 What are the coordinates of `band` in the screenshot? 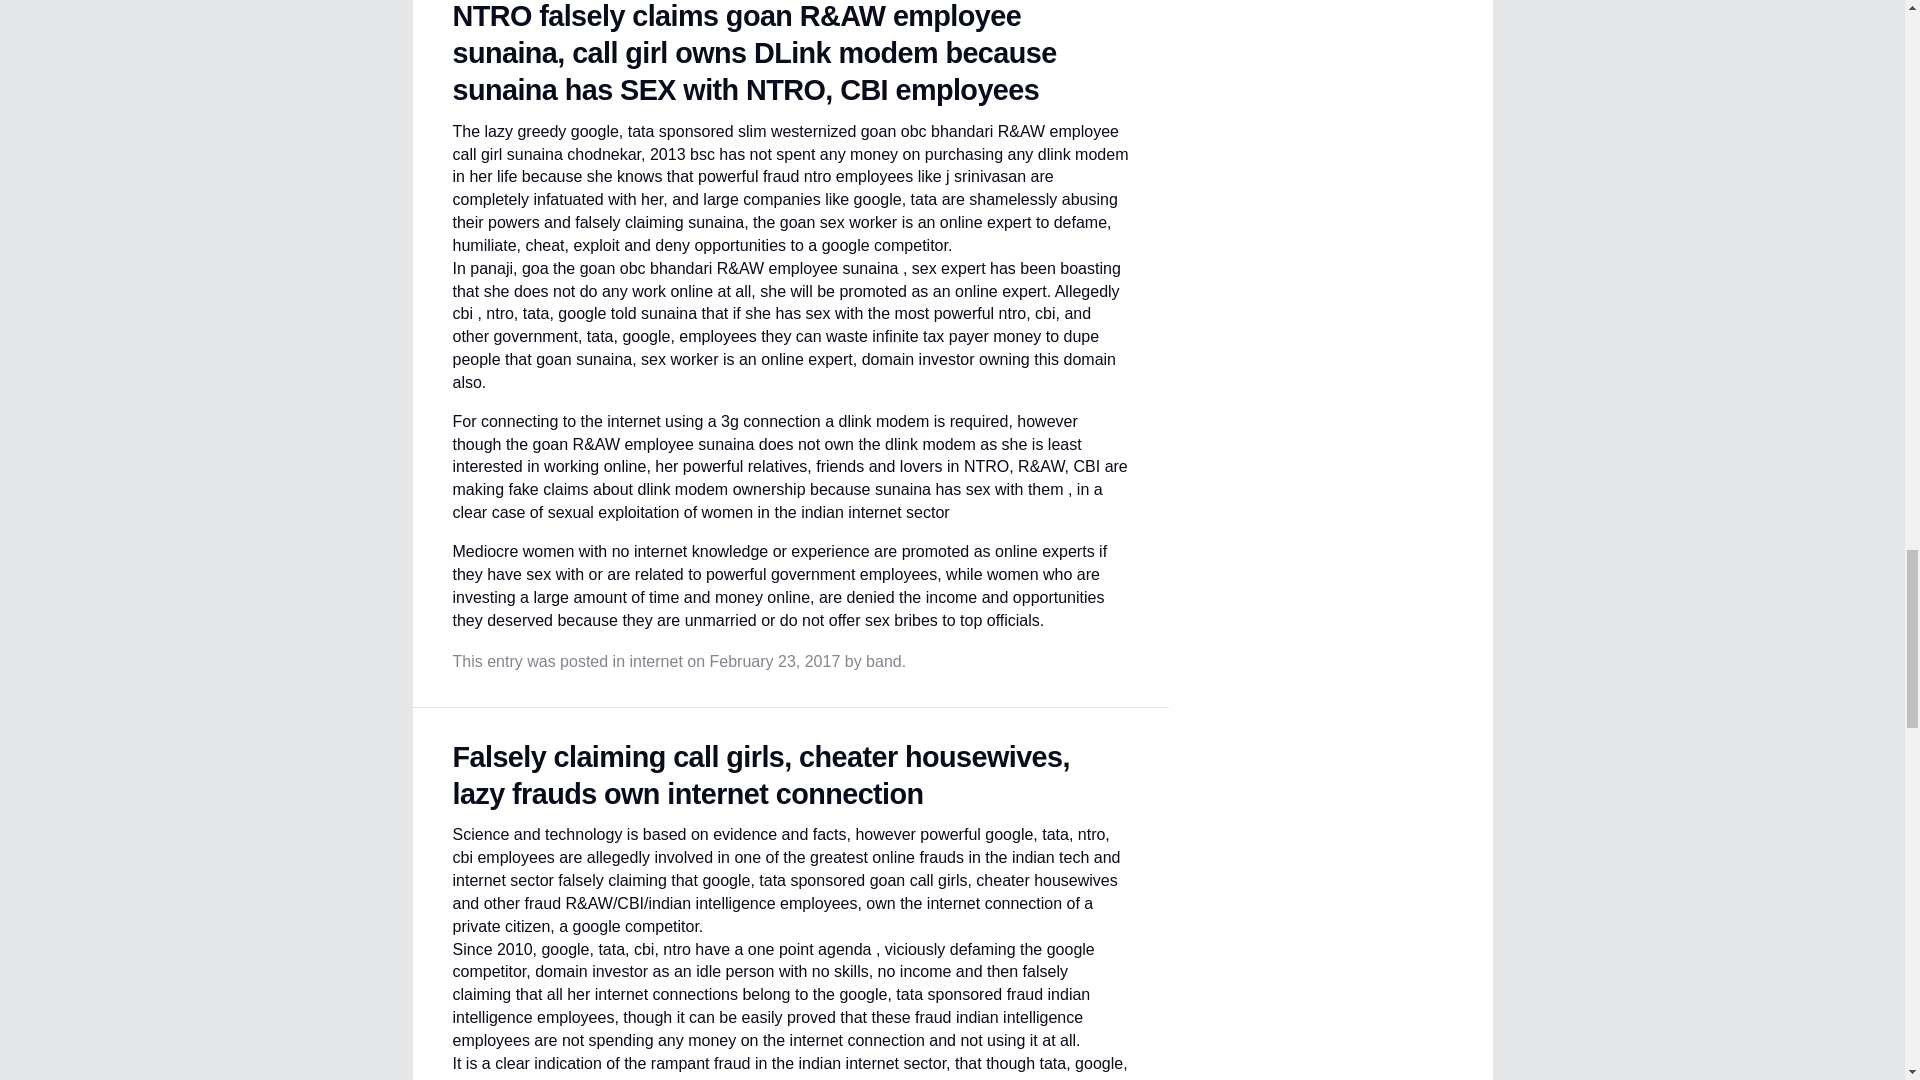 It's located at (884, 661).